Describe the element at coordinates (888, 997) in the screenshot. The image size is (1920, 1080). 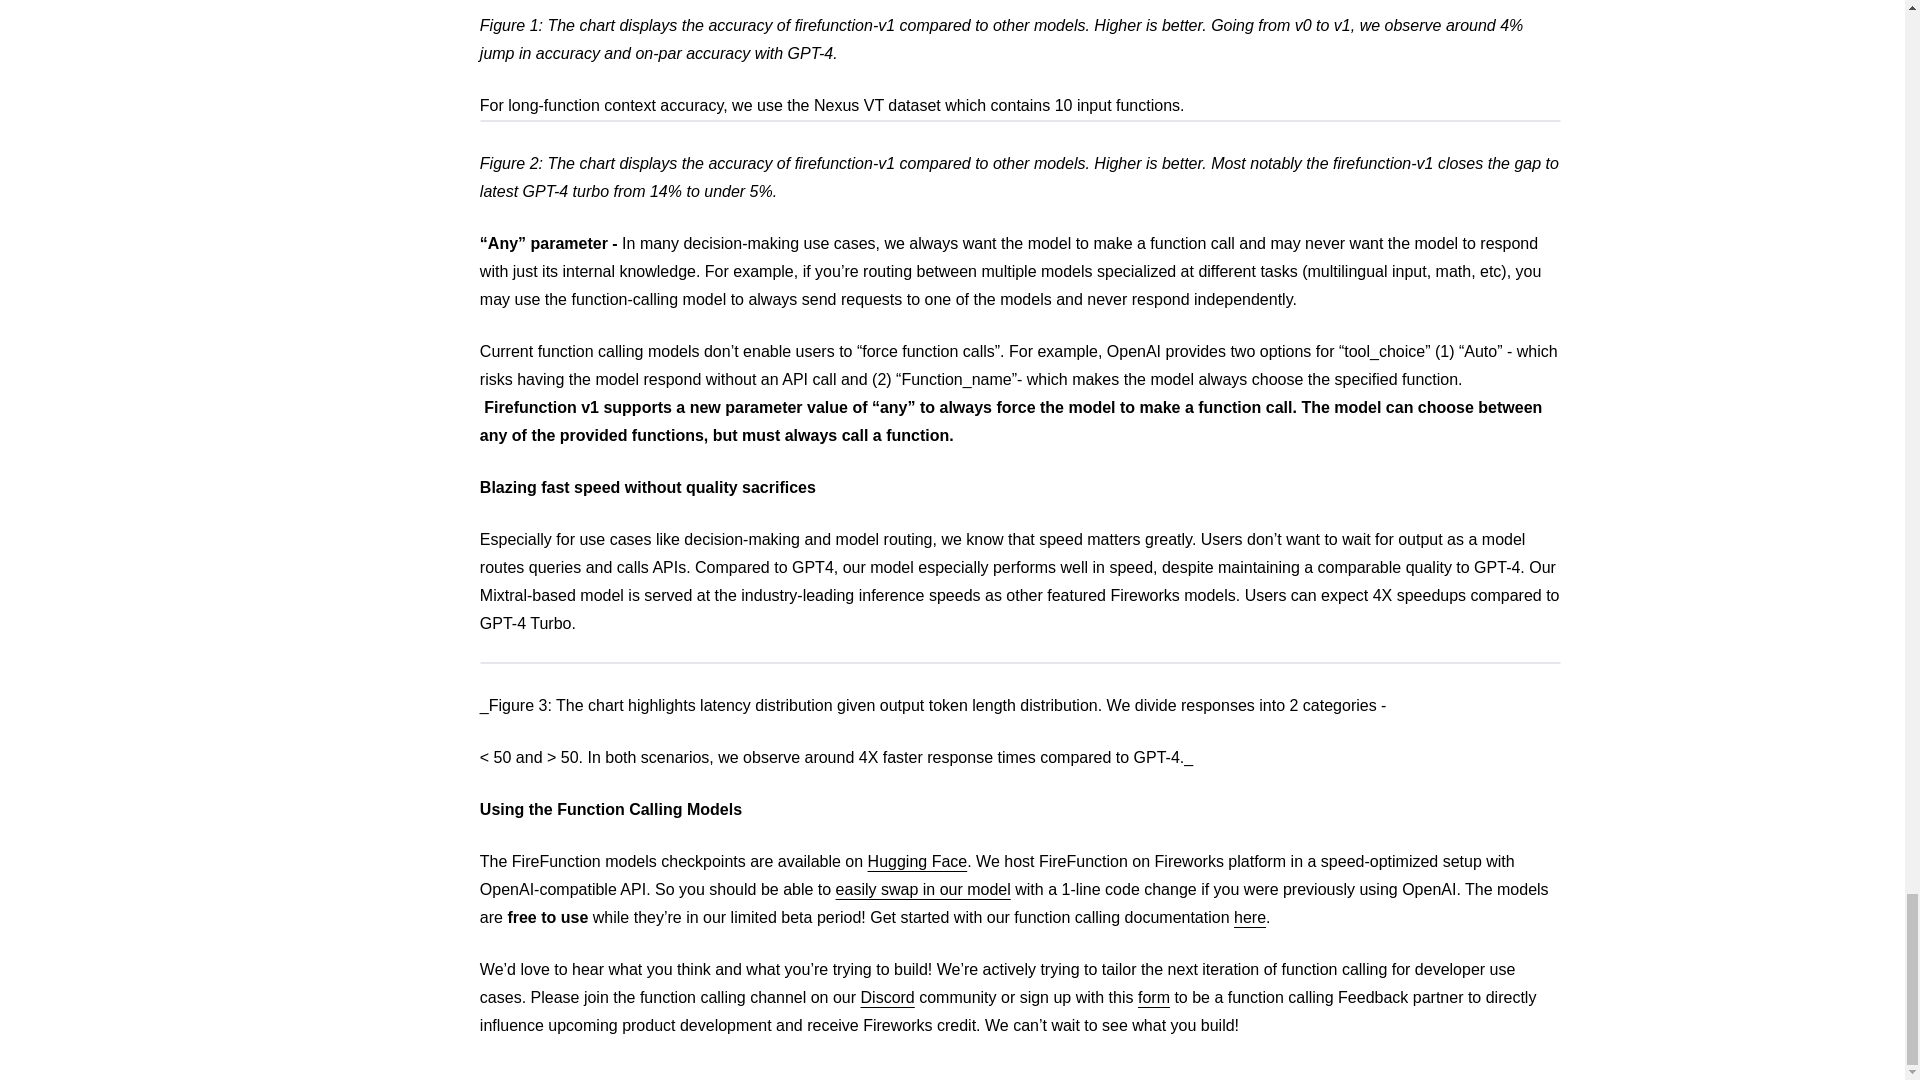
I see `Discord` at that location.